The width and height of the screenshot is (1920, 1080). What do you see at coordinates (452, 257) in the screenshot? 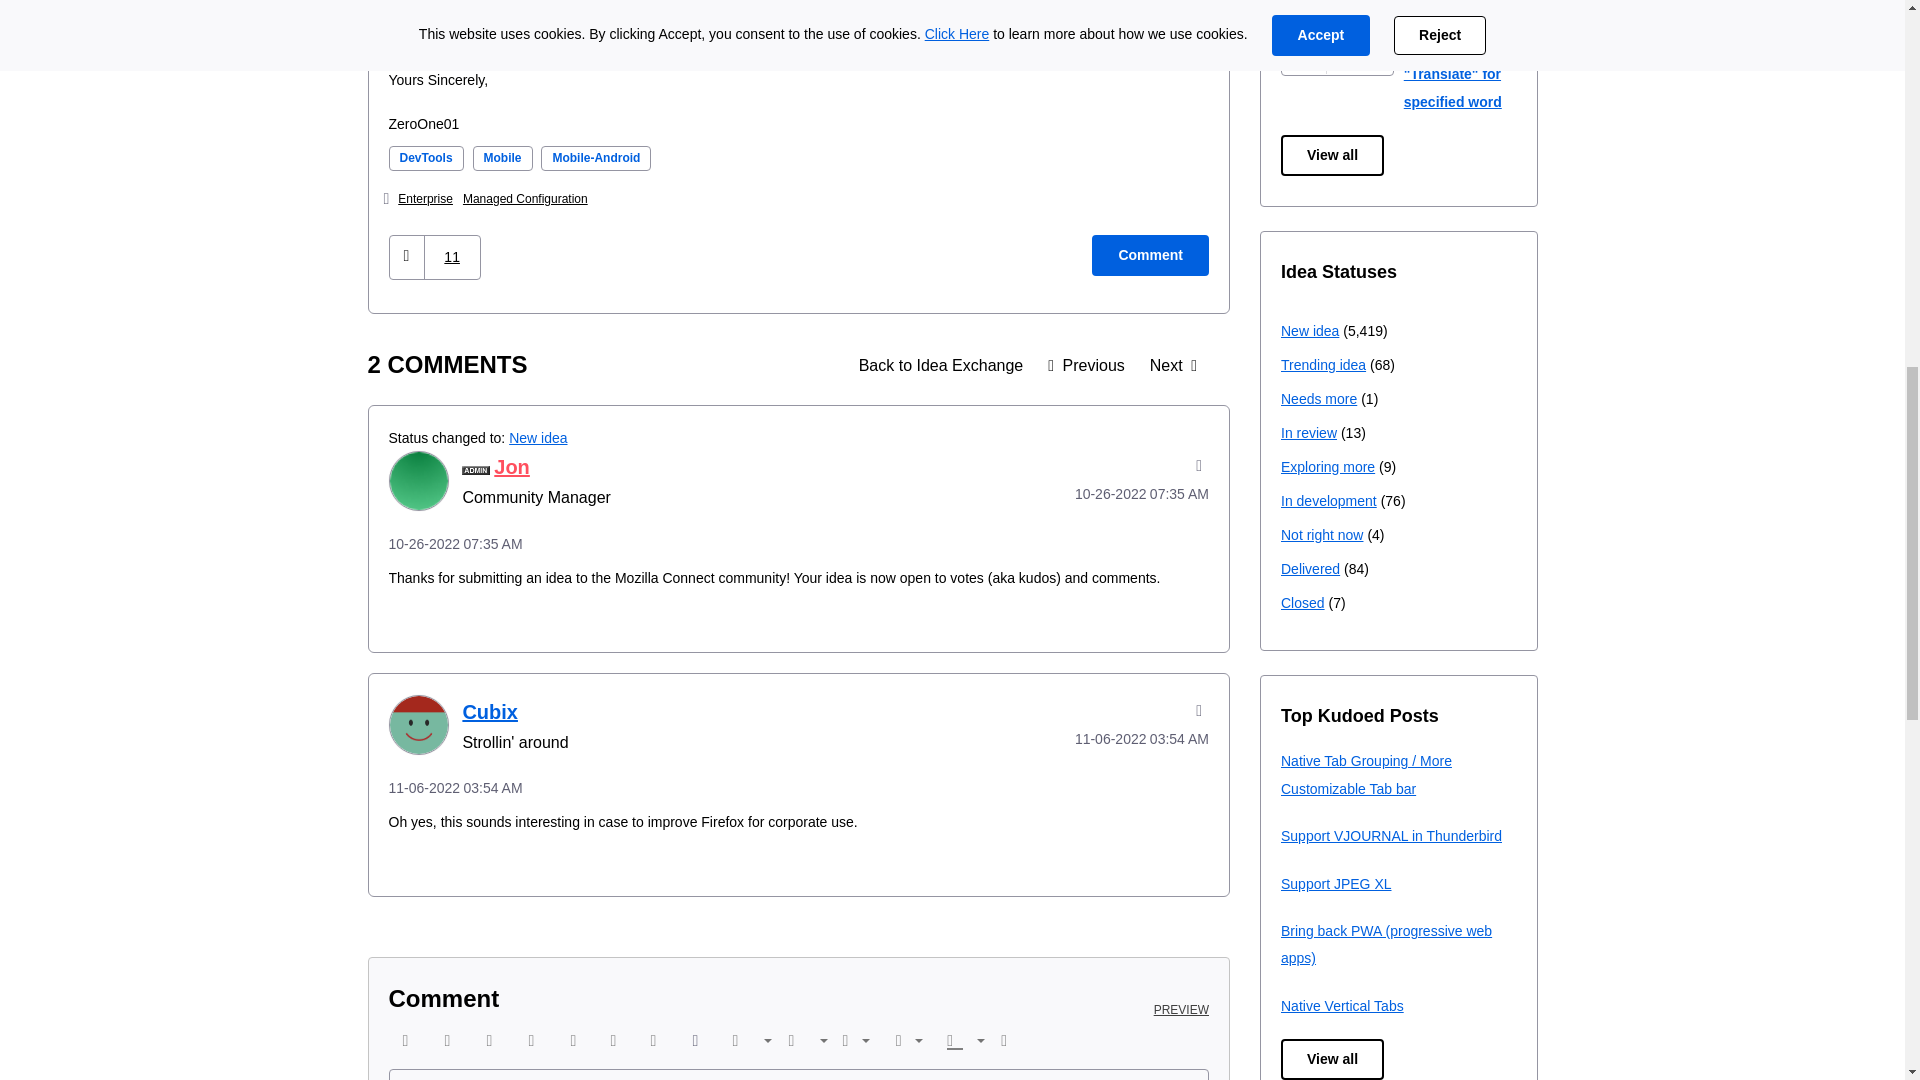
I see `Click here to see who gave kudos to this post.` at bounding box center [452, 257].